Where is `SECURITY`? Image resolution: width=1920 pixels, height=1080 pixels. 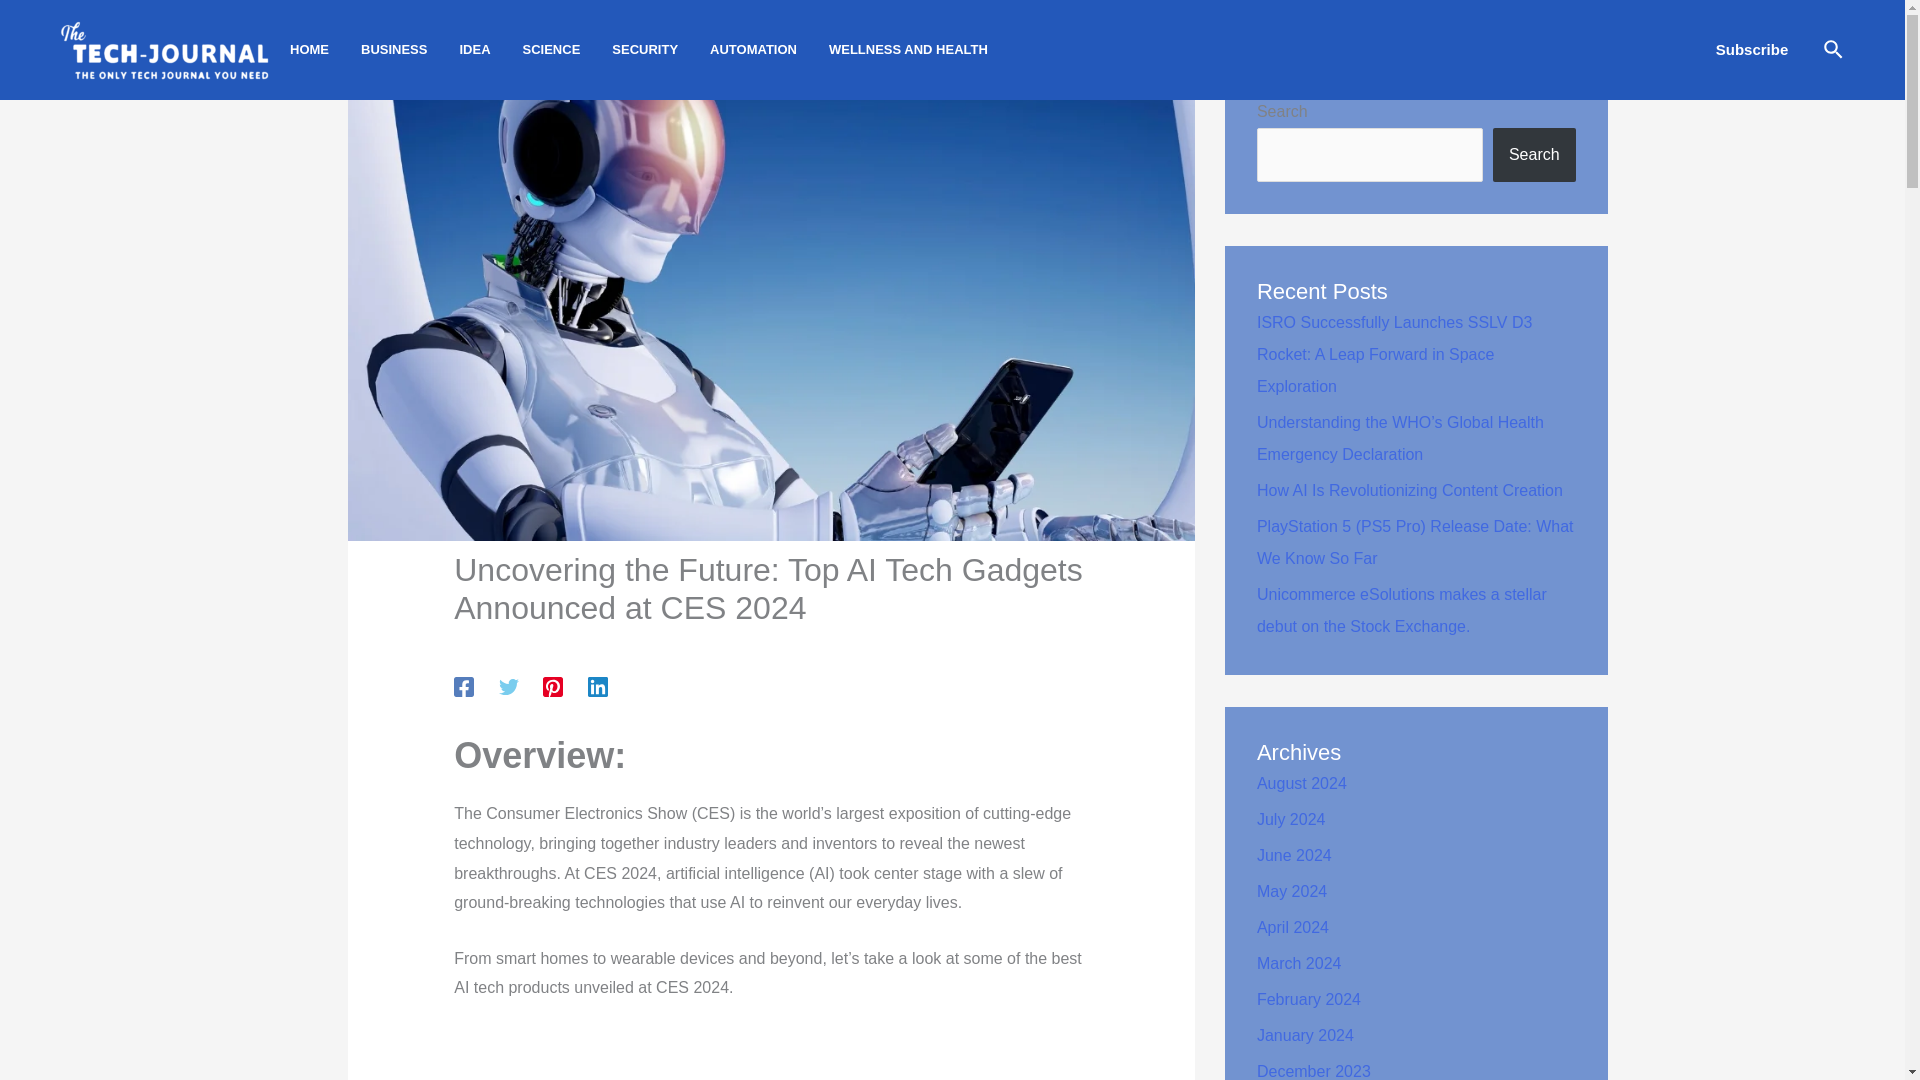
SECURITY is located at coordinates (661, 50).